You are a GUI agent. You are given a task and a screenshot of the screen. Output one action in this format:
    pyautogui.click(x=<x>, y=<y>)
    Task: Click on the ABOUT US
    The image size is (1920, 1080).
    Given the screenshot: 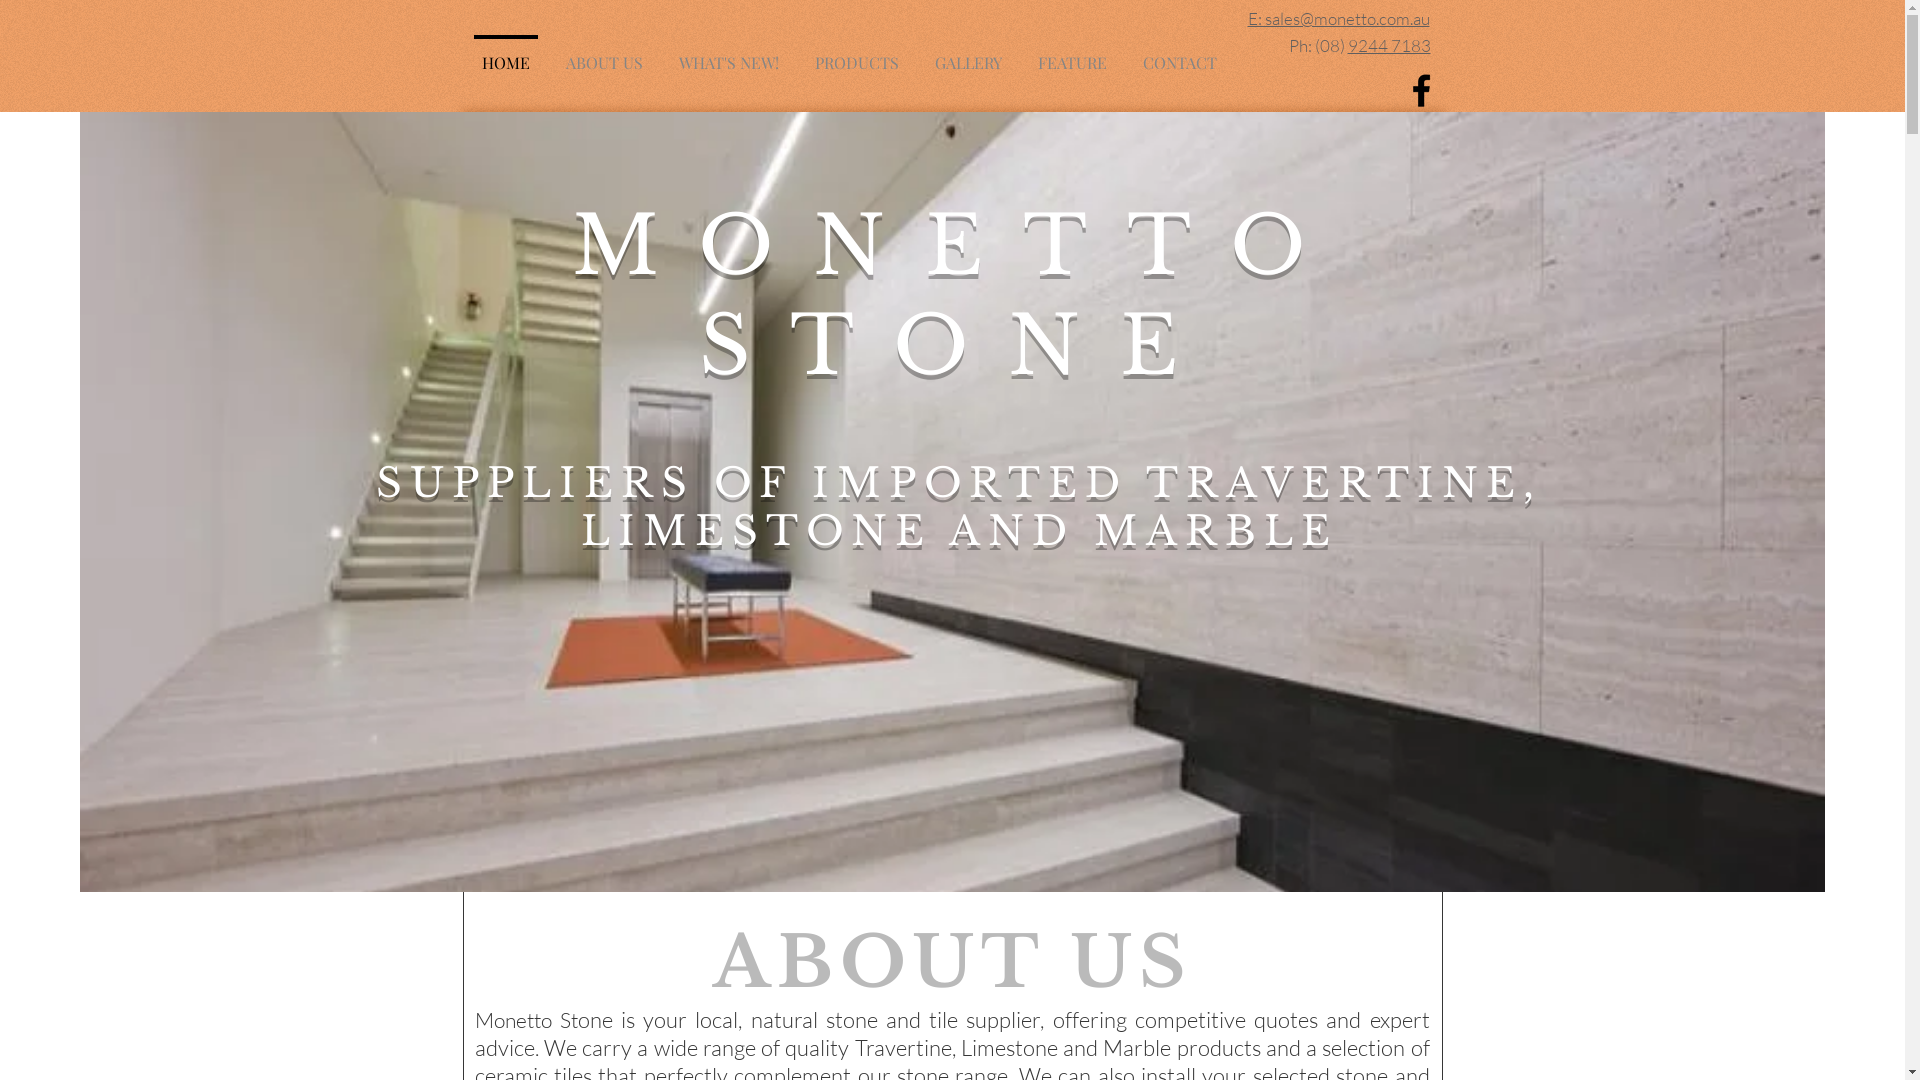 What is the action you would take?
    pyautogui.click(x=604, y=54)
    